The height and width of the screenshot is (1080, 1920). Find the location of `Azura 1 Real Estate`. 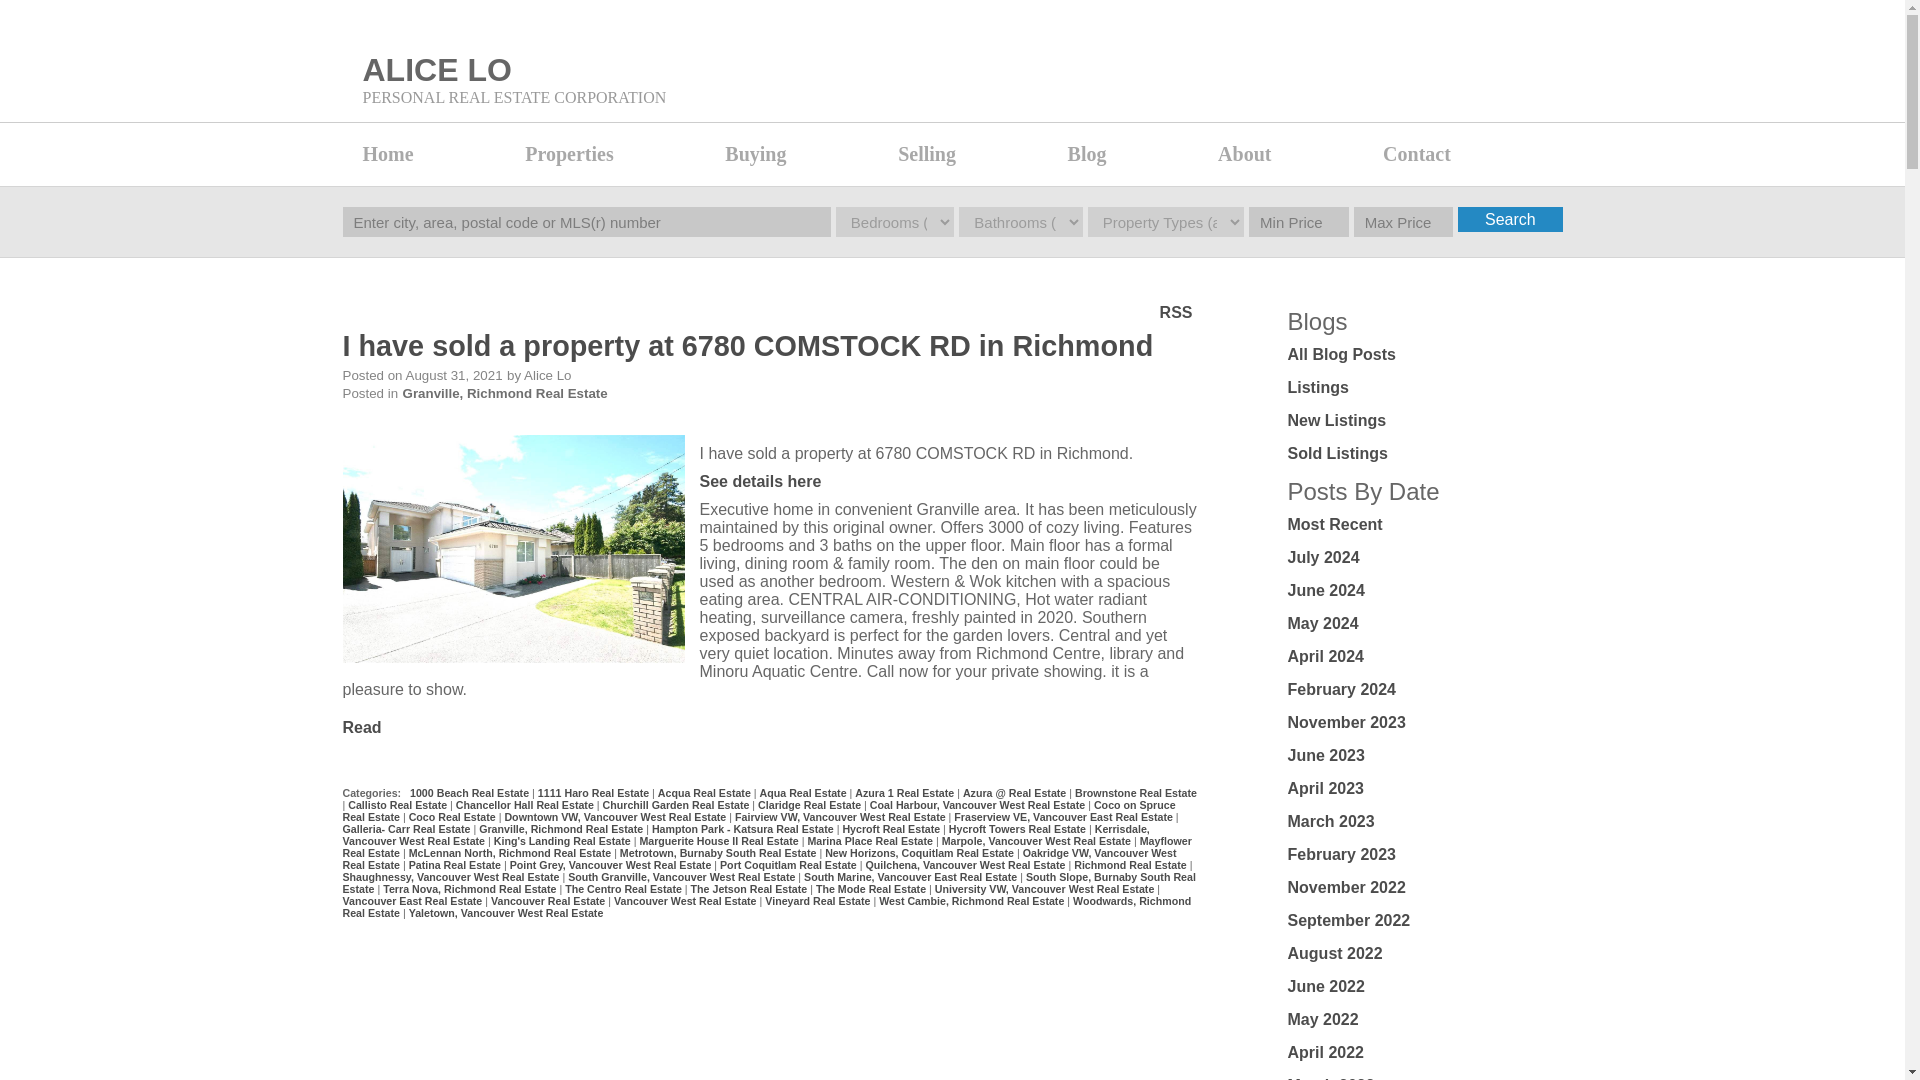

Azura 1 Real Estate is located at coordinates (905, 793).